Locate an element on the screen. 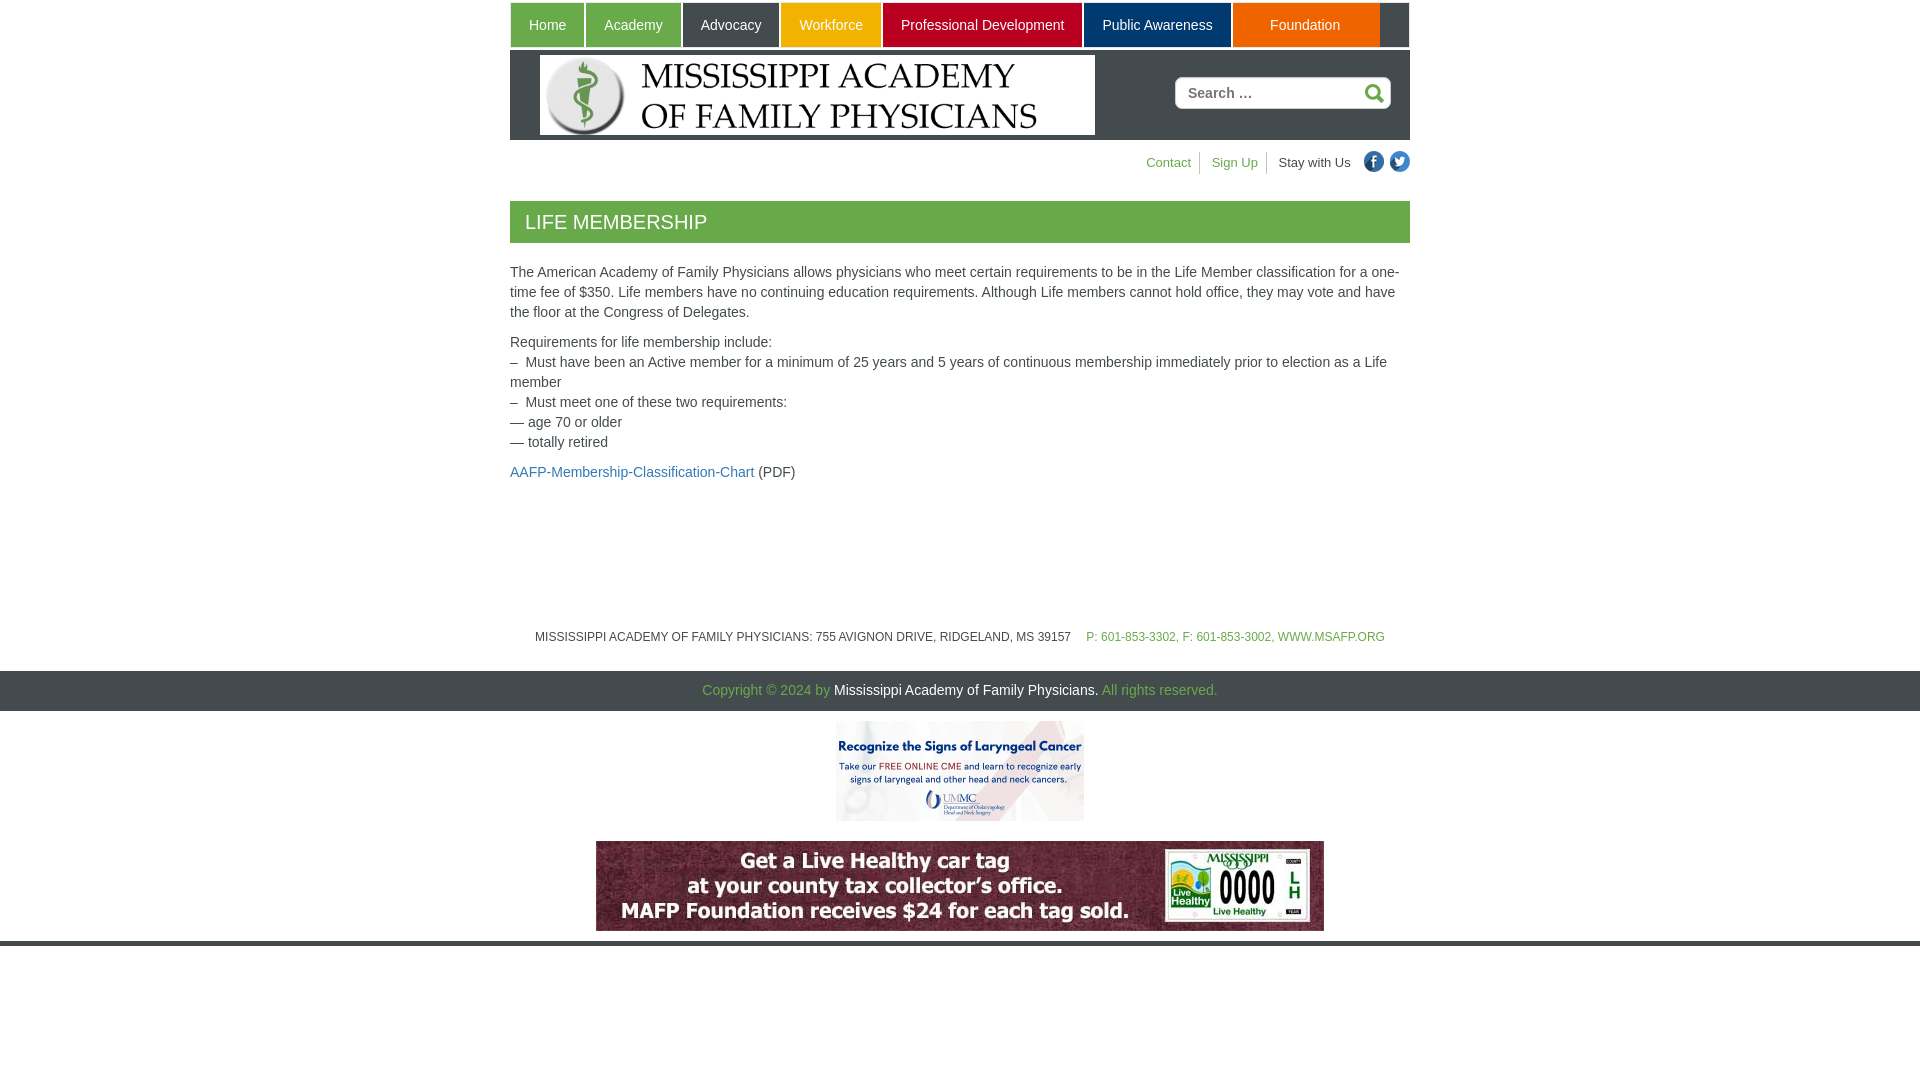 The width and height of the screenshot is (1920, 1080). YNOT is located at coordinates (960, 885).